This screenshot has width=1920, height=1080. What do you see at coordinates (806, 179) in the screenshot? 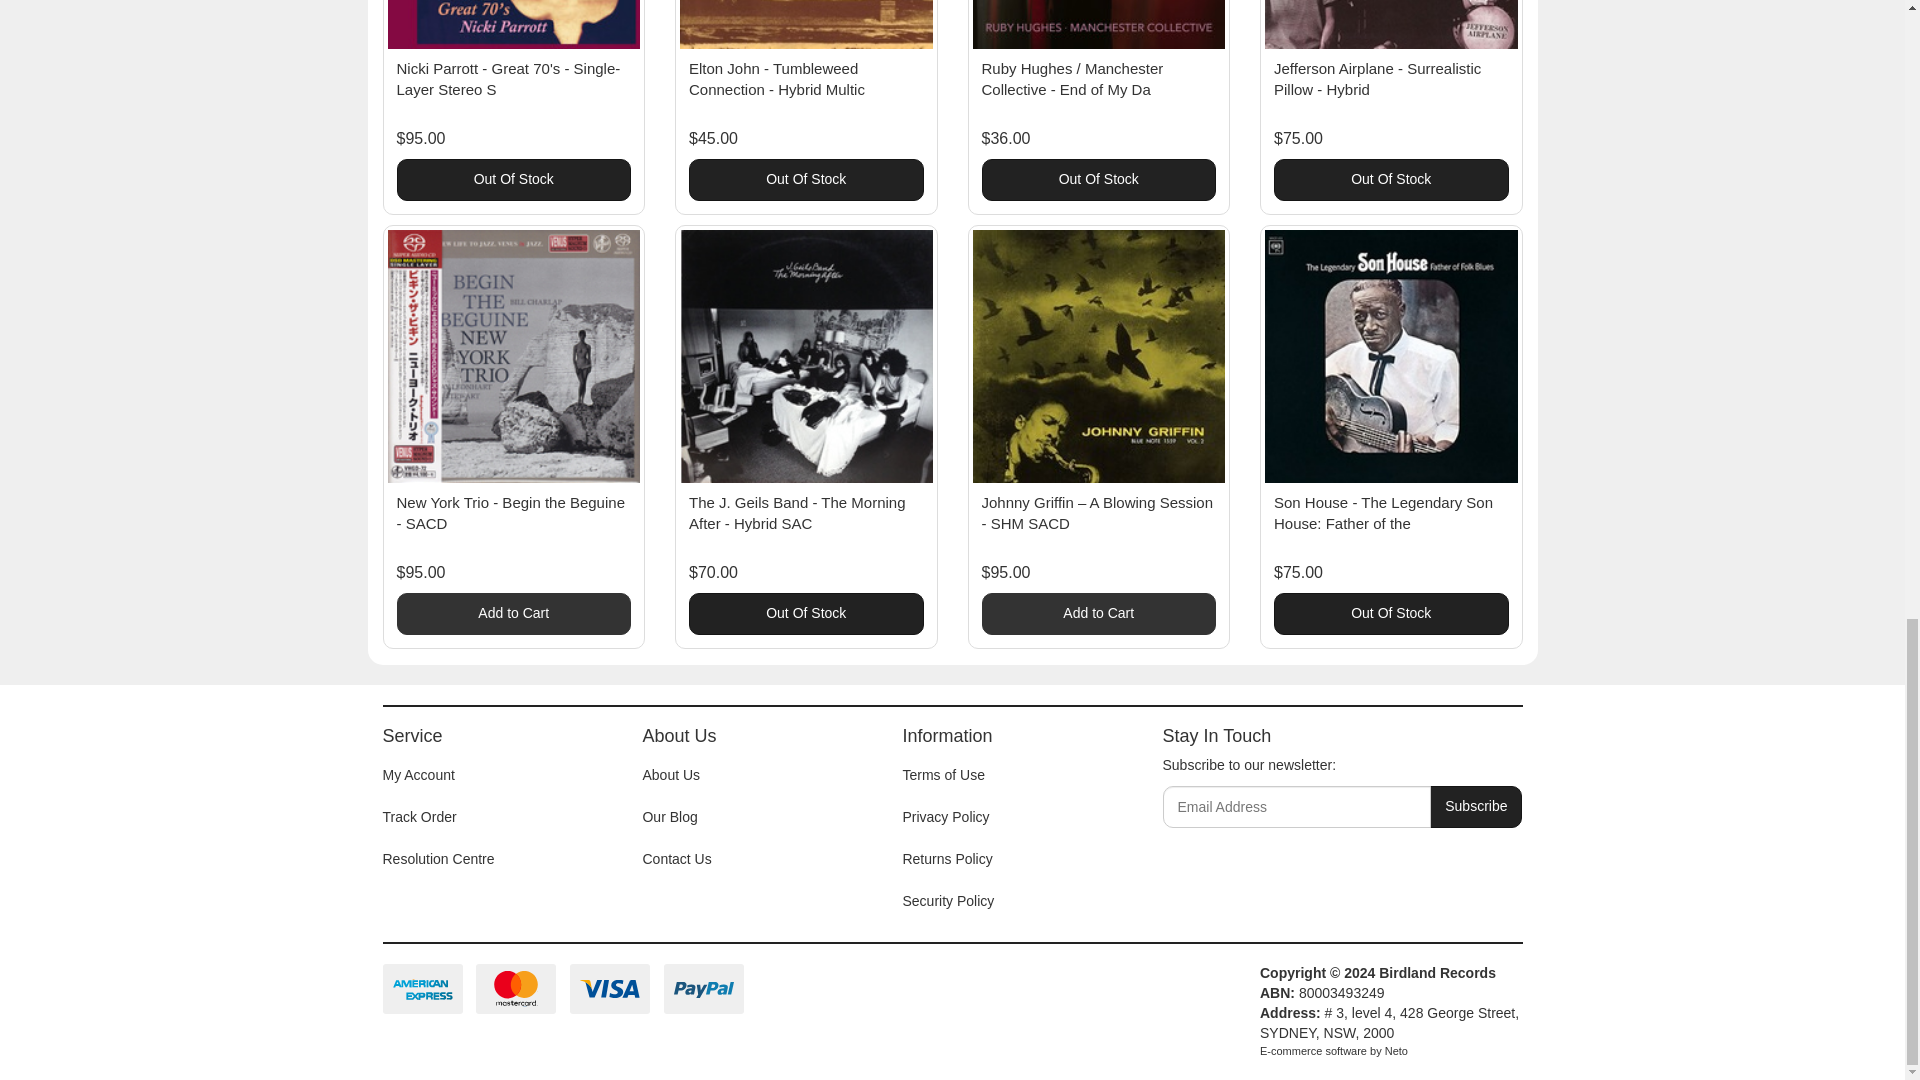
I see `Notify Me When Back In Stock` at bounding box center [806, 179].